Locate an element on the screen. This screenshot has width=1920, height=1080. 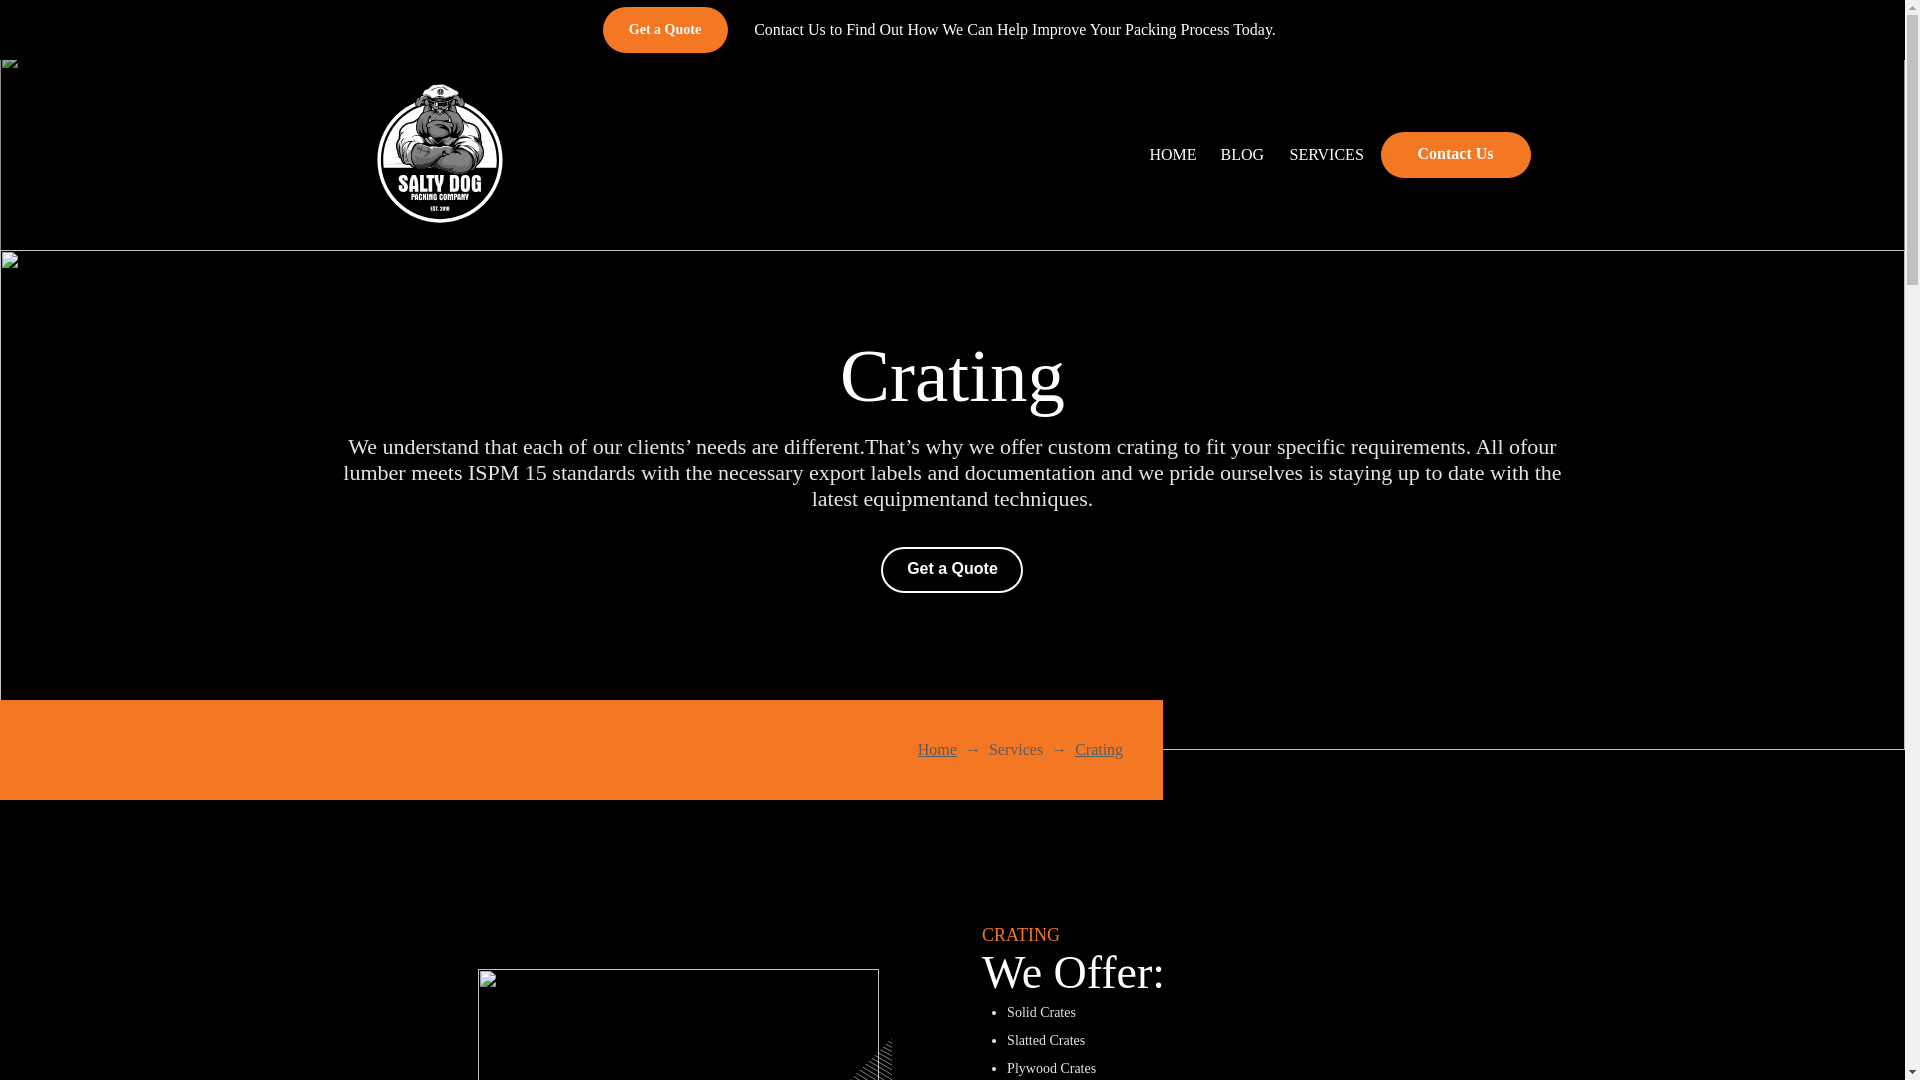
HOME is located at coordinates (1170, 154).